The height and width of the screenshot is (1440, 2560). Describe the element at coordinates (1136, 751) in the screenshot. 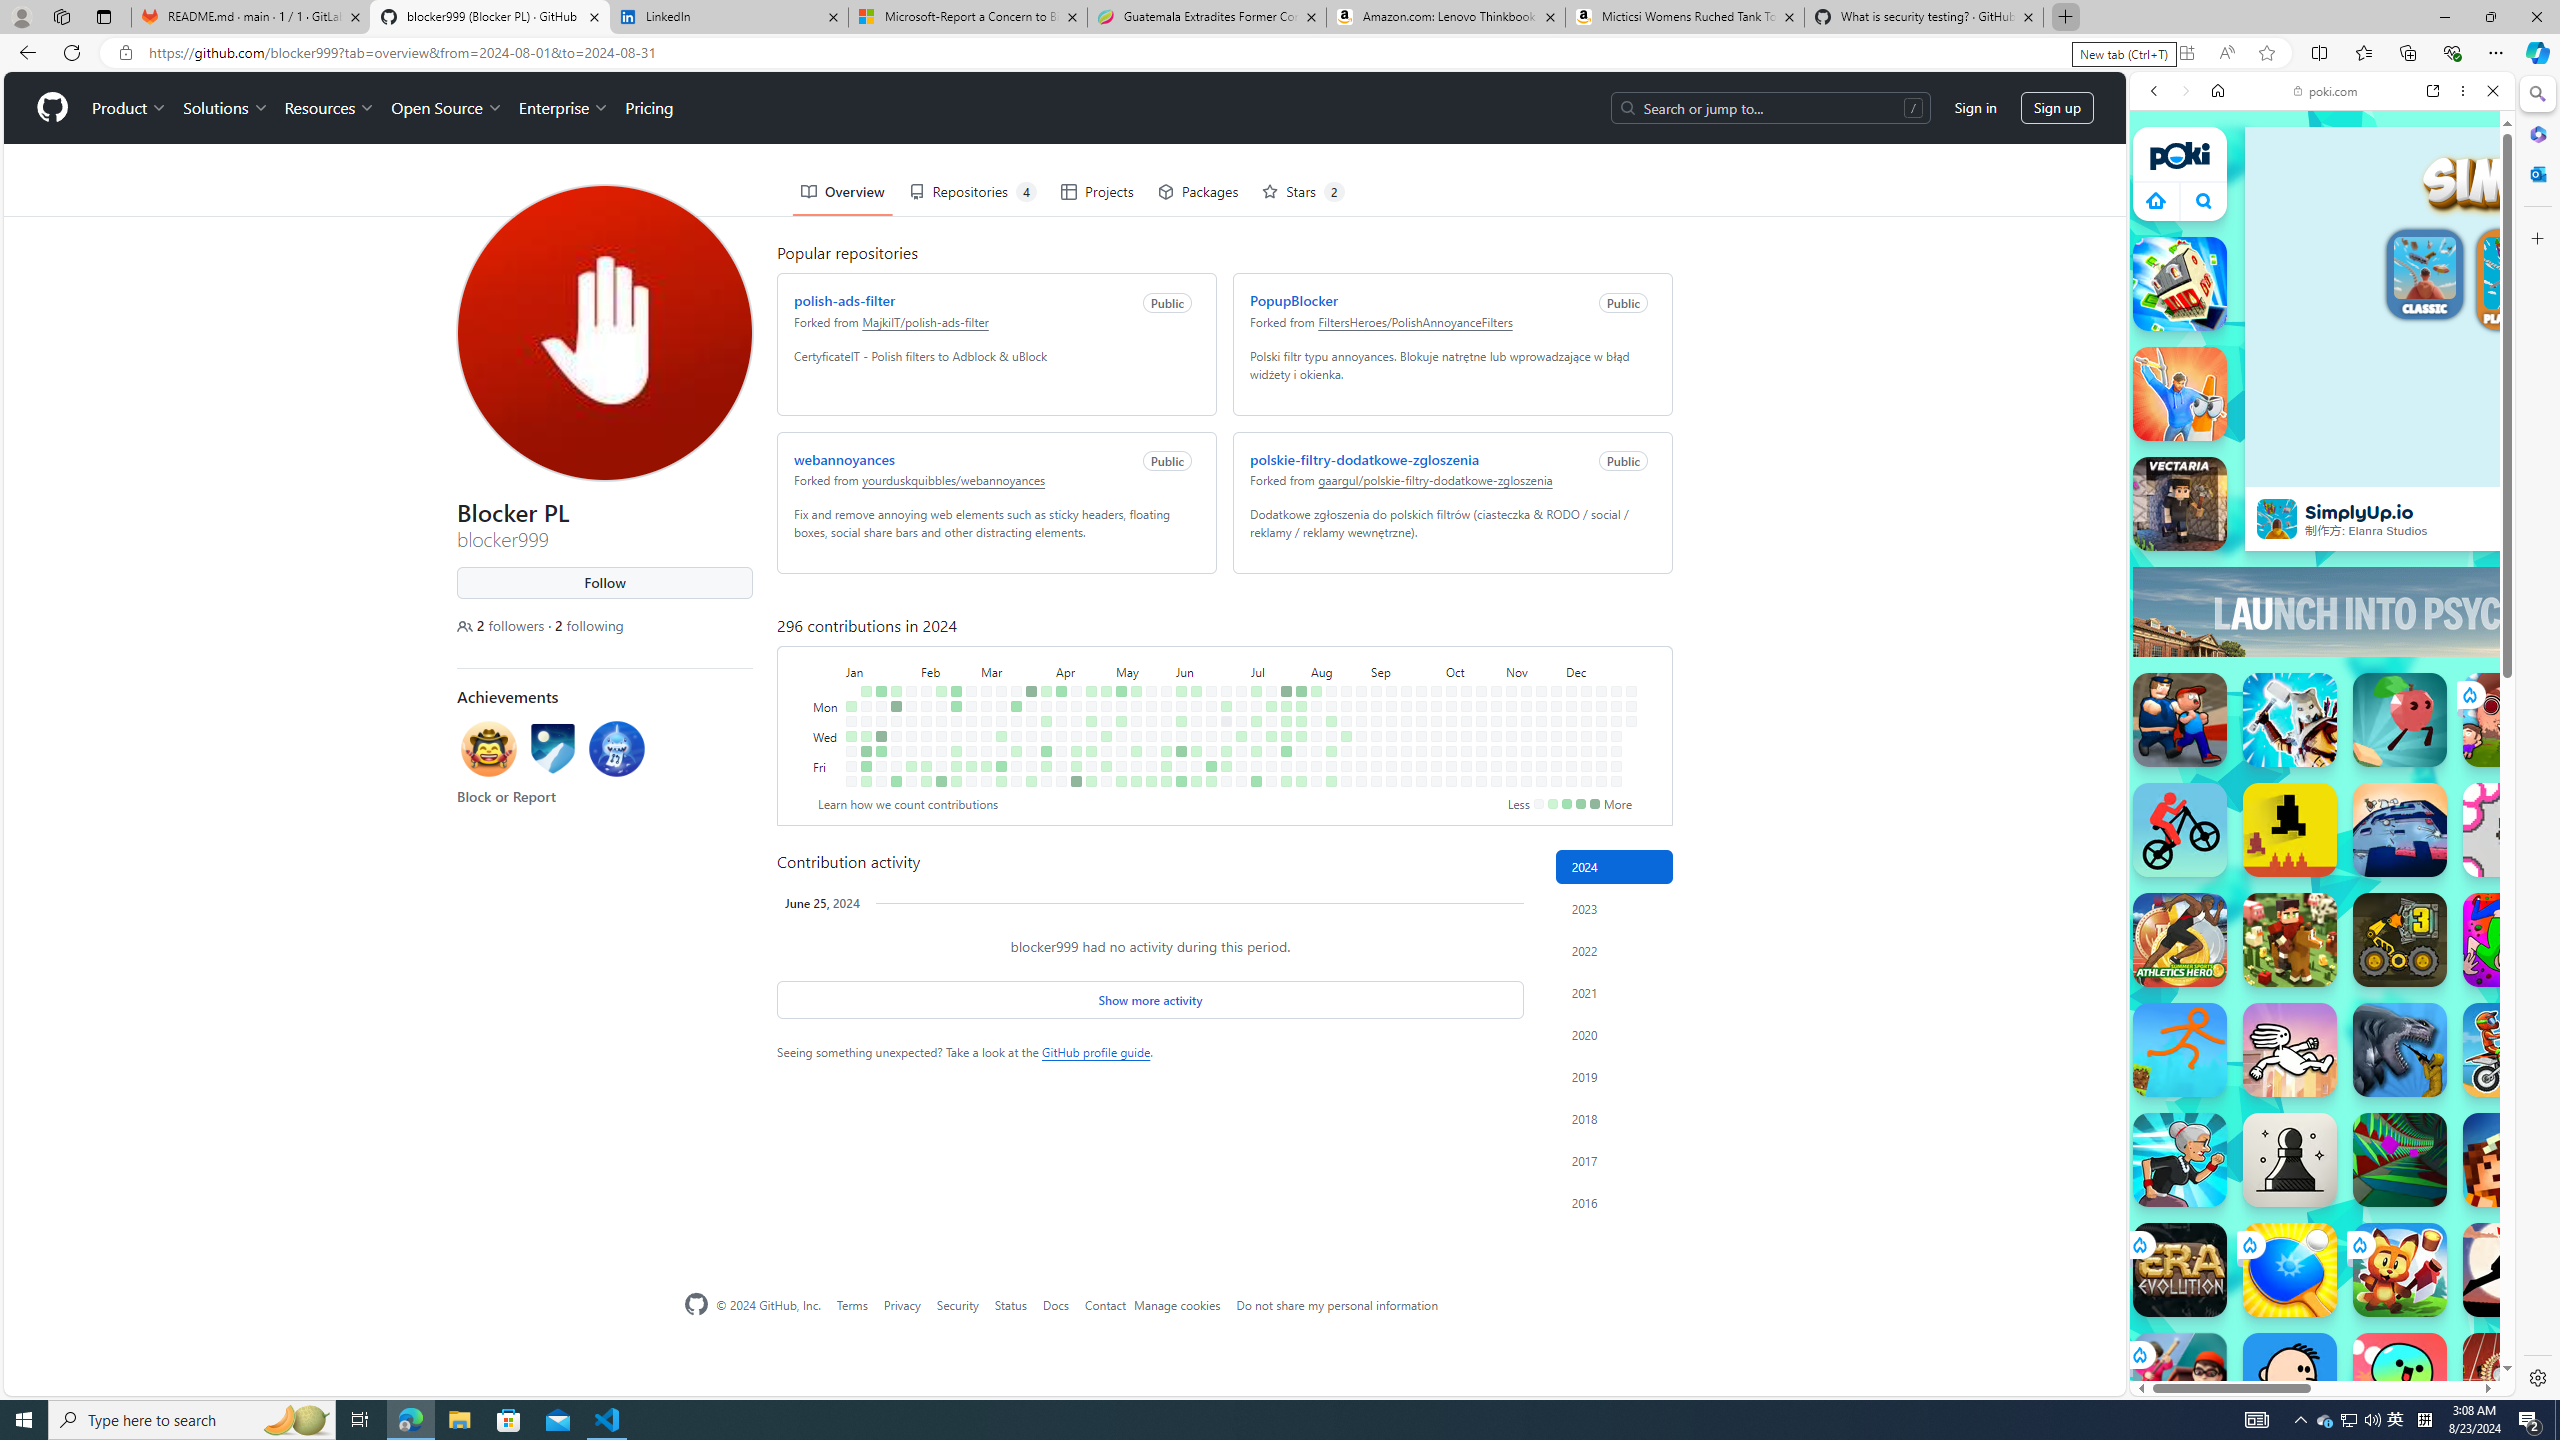

I see `1 contribution on May 16th.` at that location.